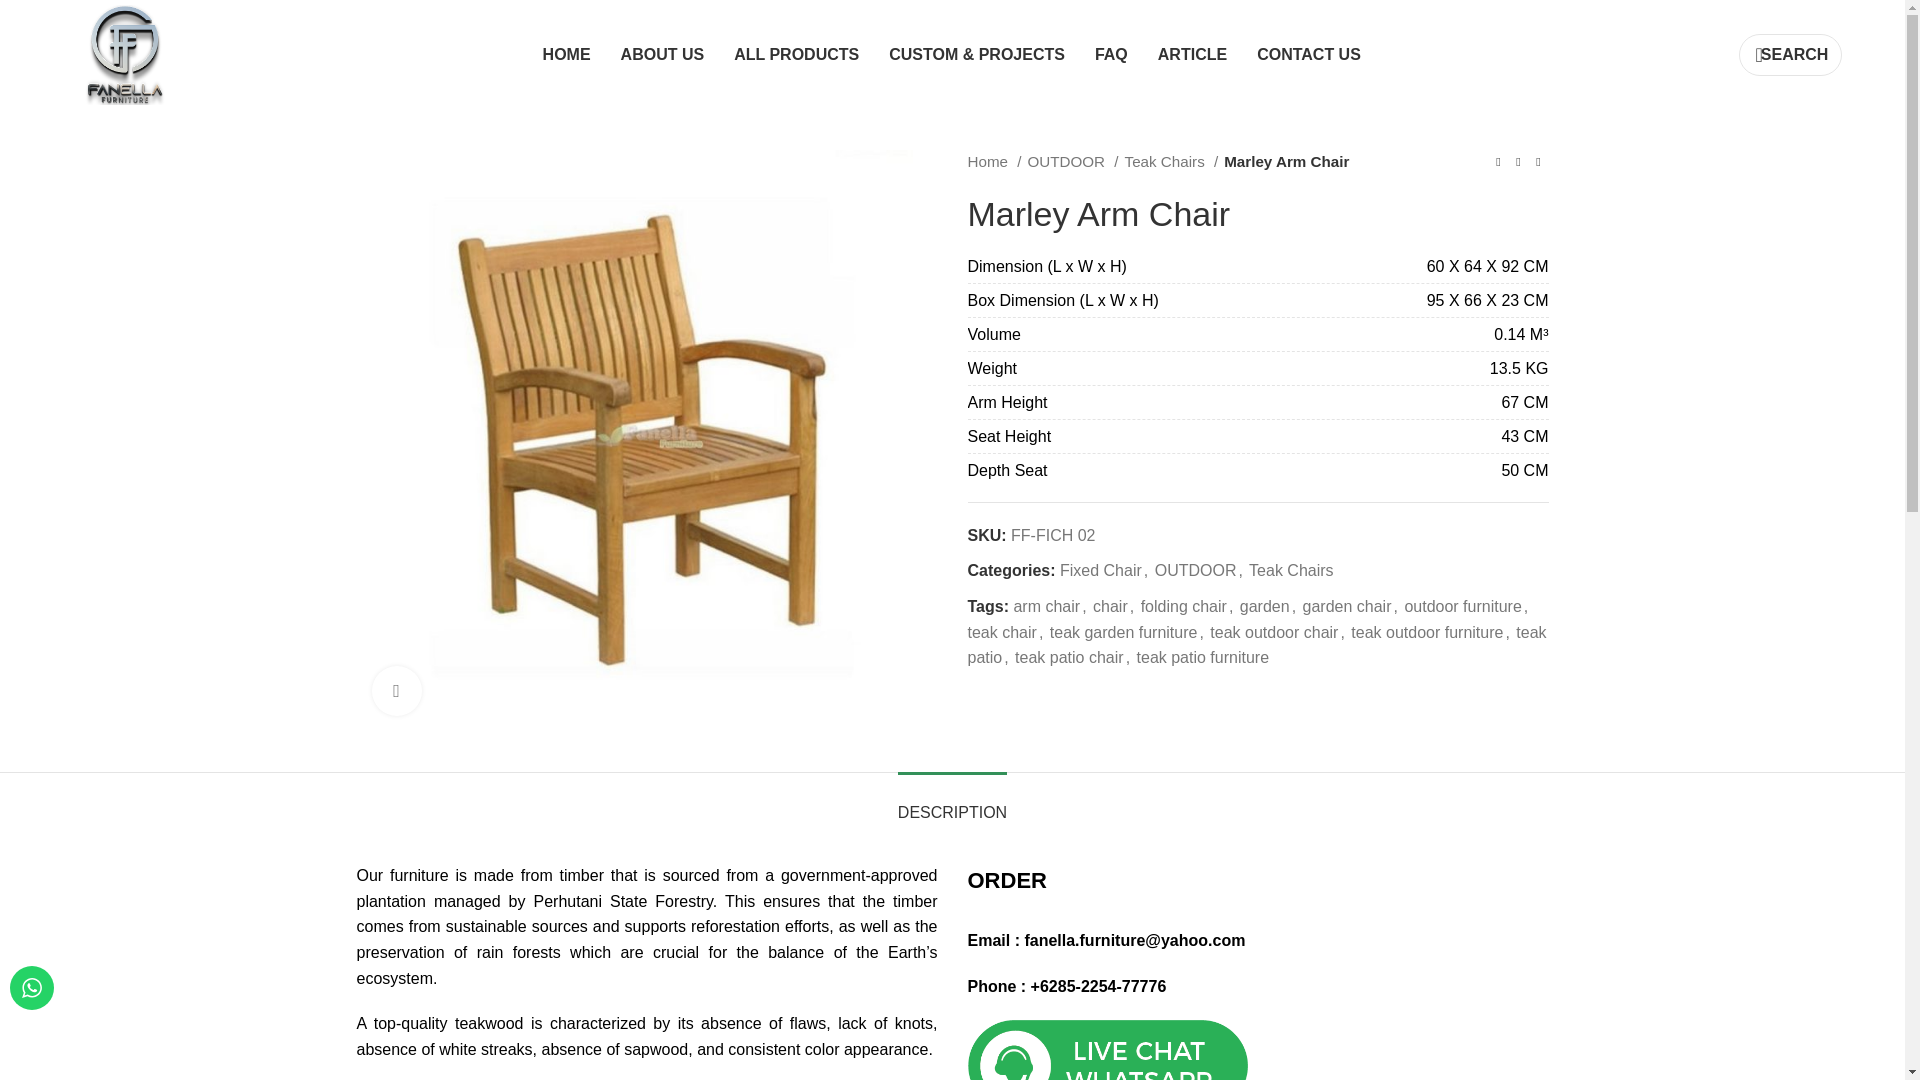 The height and width of the screenshot is (1080, 1920). What do you see at coordinates (1183, 606) in the screenshot?
I see `folding chair` at bounding box center [1183, 606].